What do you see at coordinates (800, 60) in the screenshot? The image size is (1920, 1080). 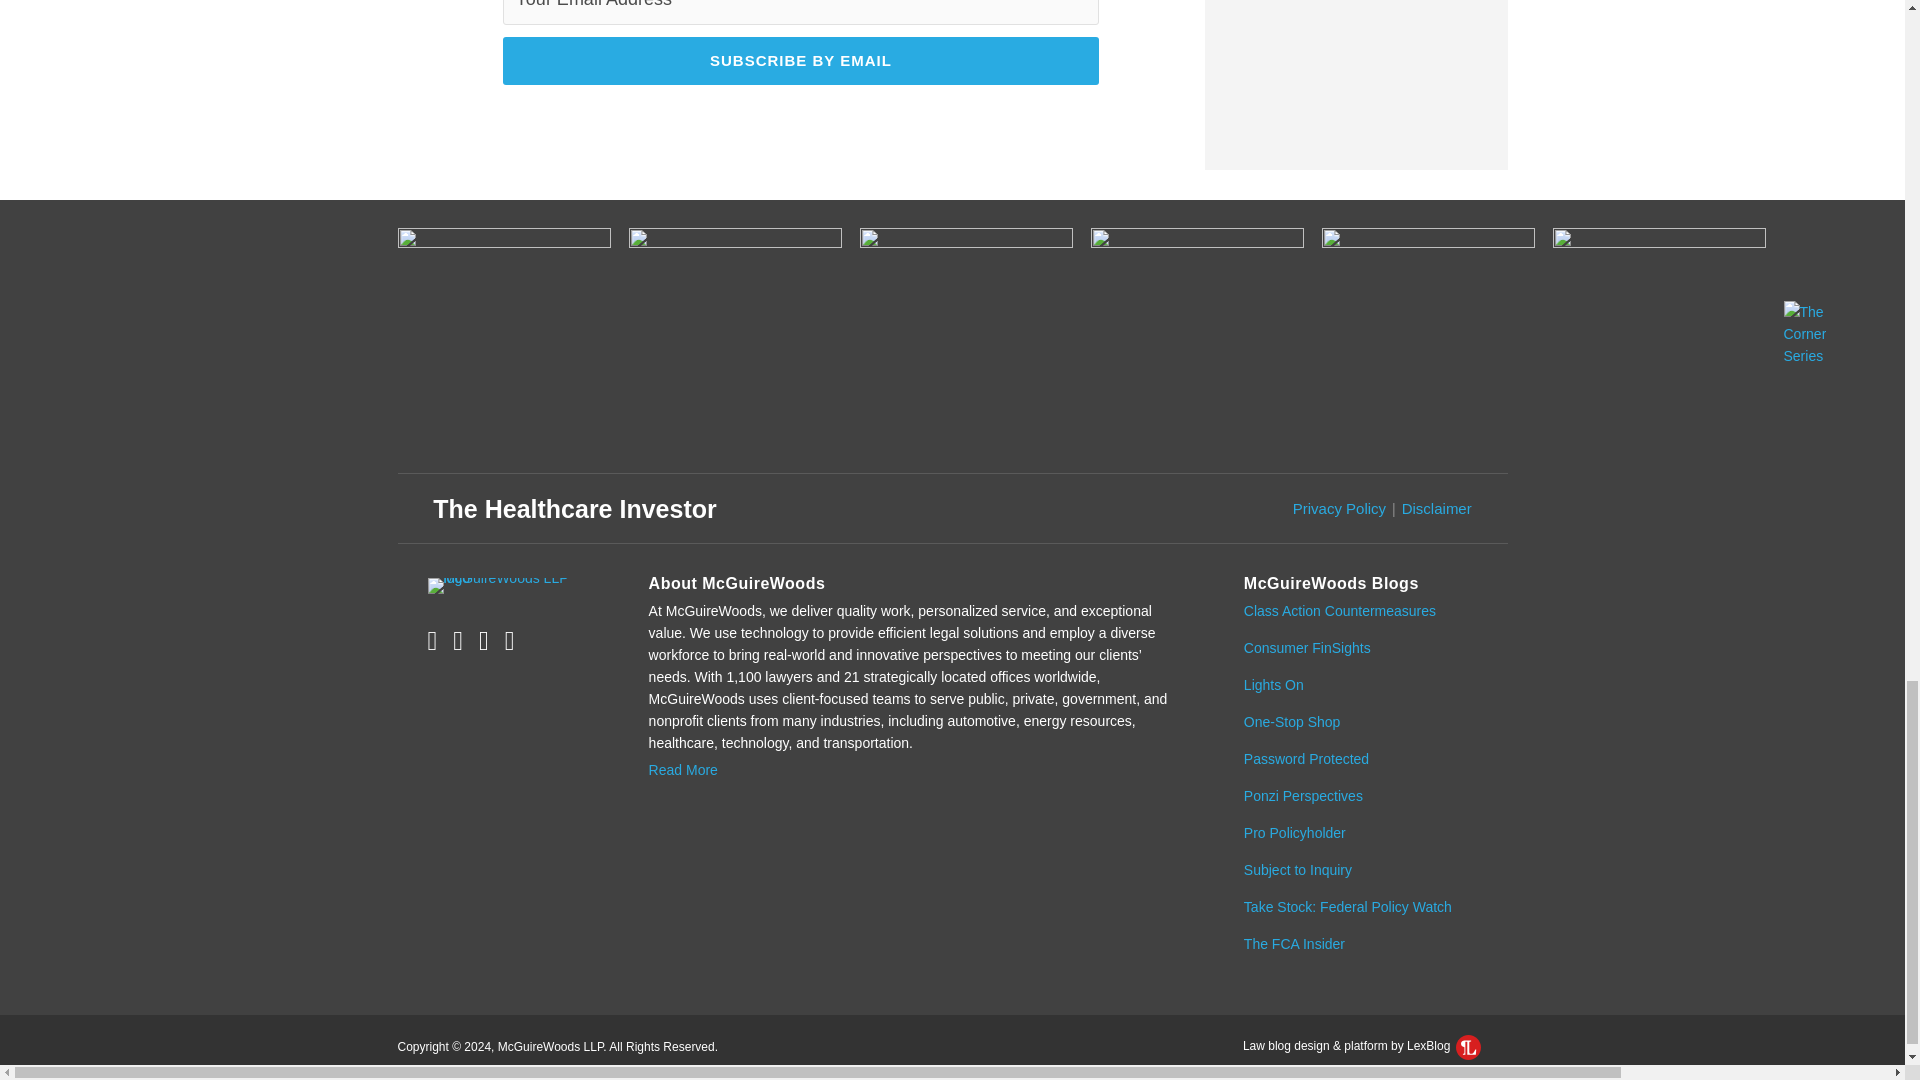 I see `Subscribe by Email` at bounding box center [800, 60].